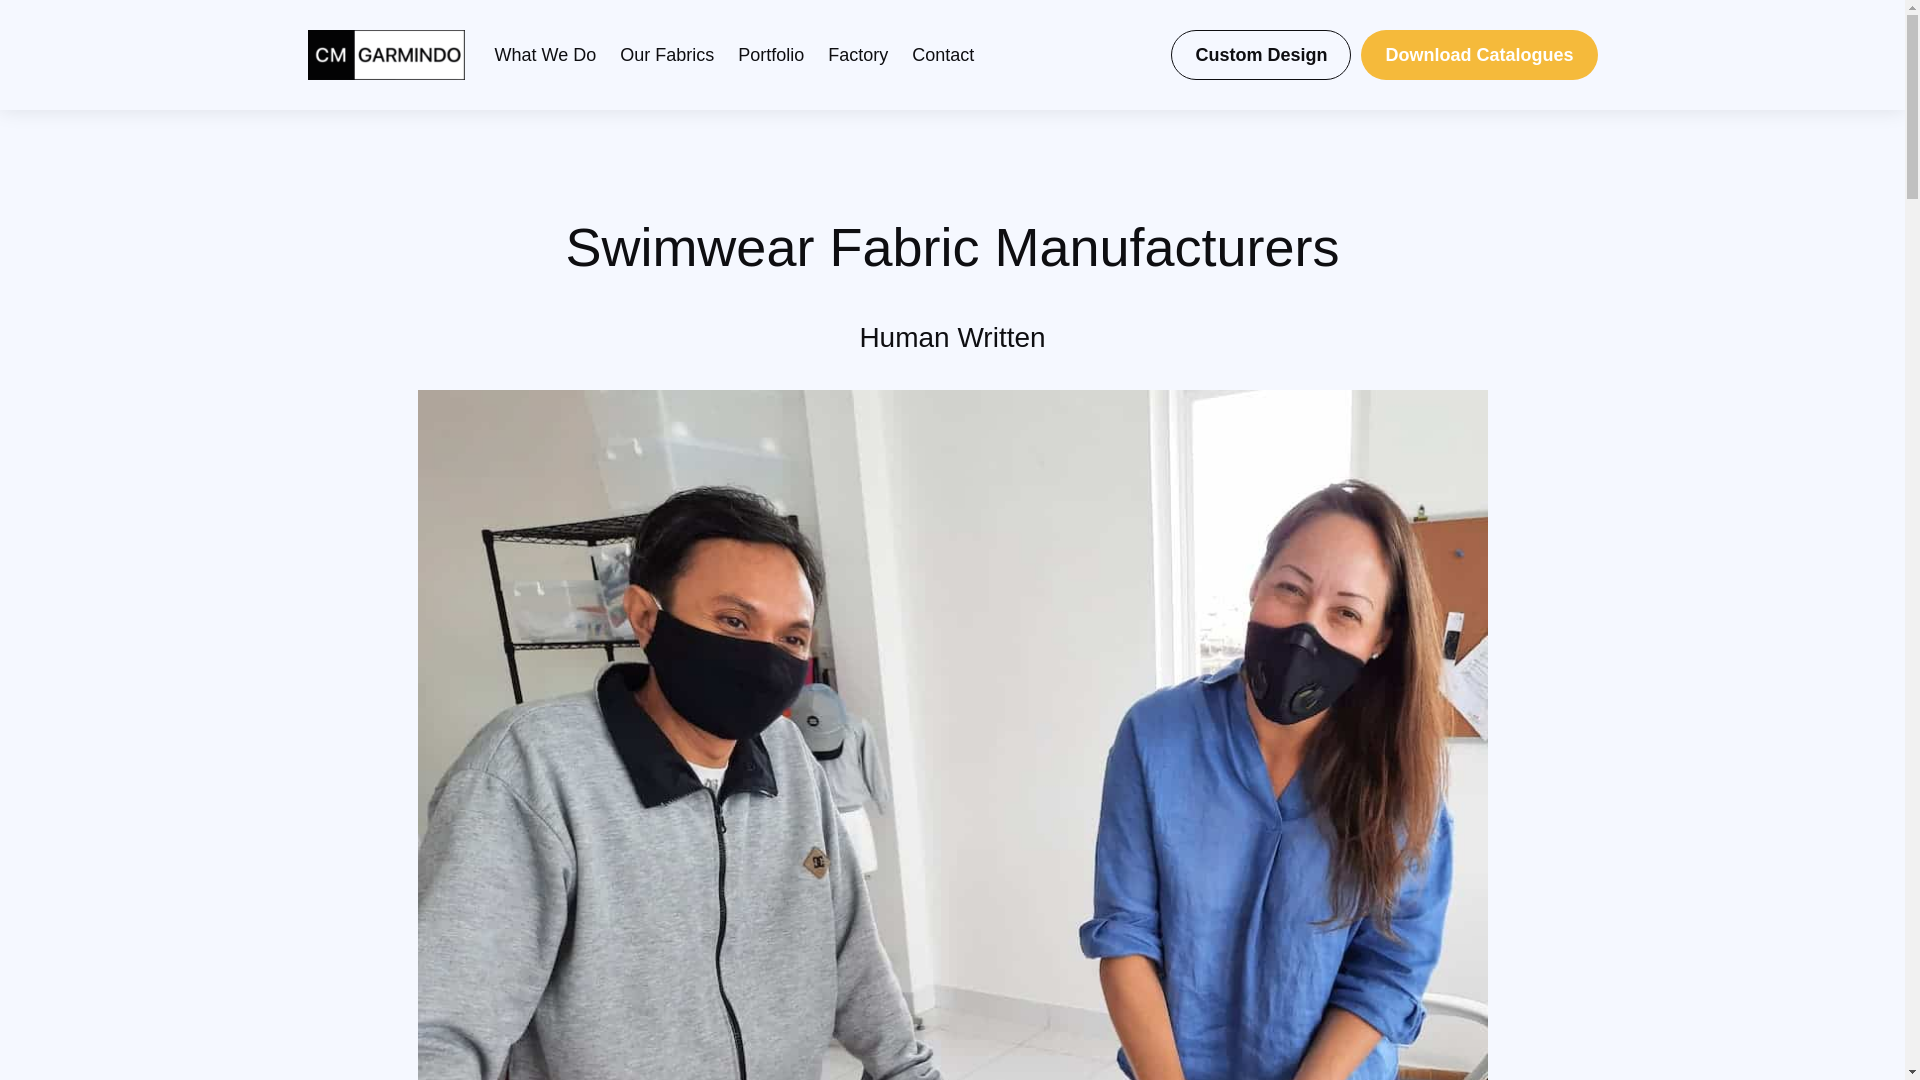 Image resolution: width=1920 pixels, height=1080 pixels. Describe the element at coordinates (544, 56) in the screenshot. I see `What We Do` at that location.